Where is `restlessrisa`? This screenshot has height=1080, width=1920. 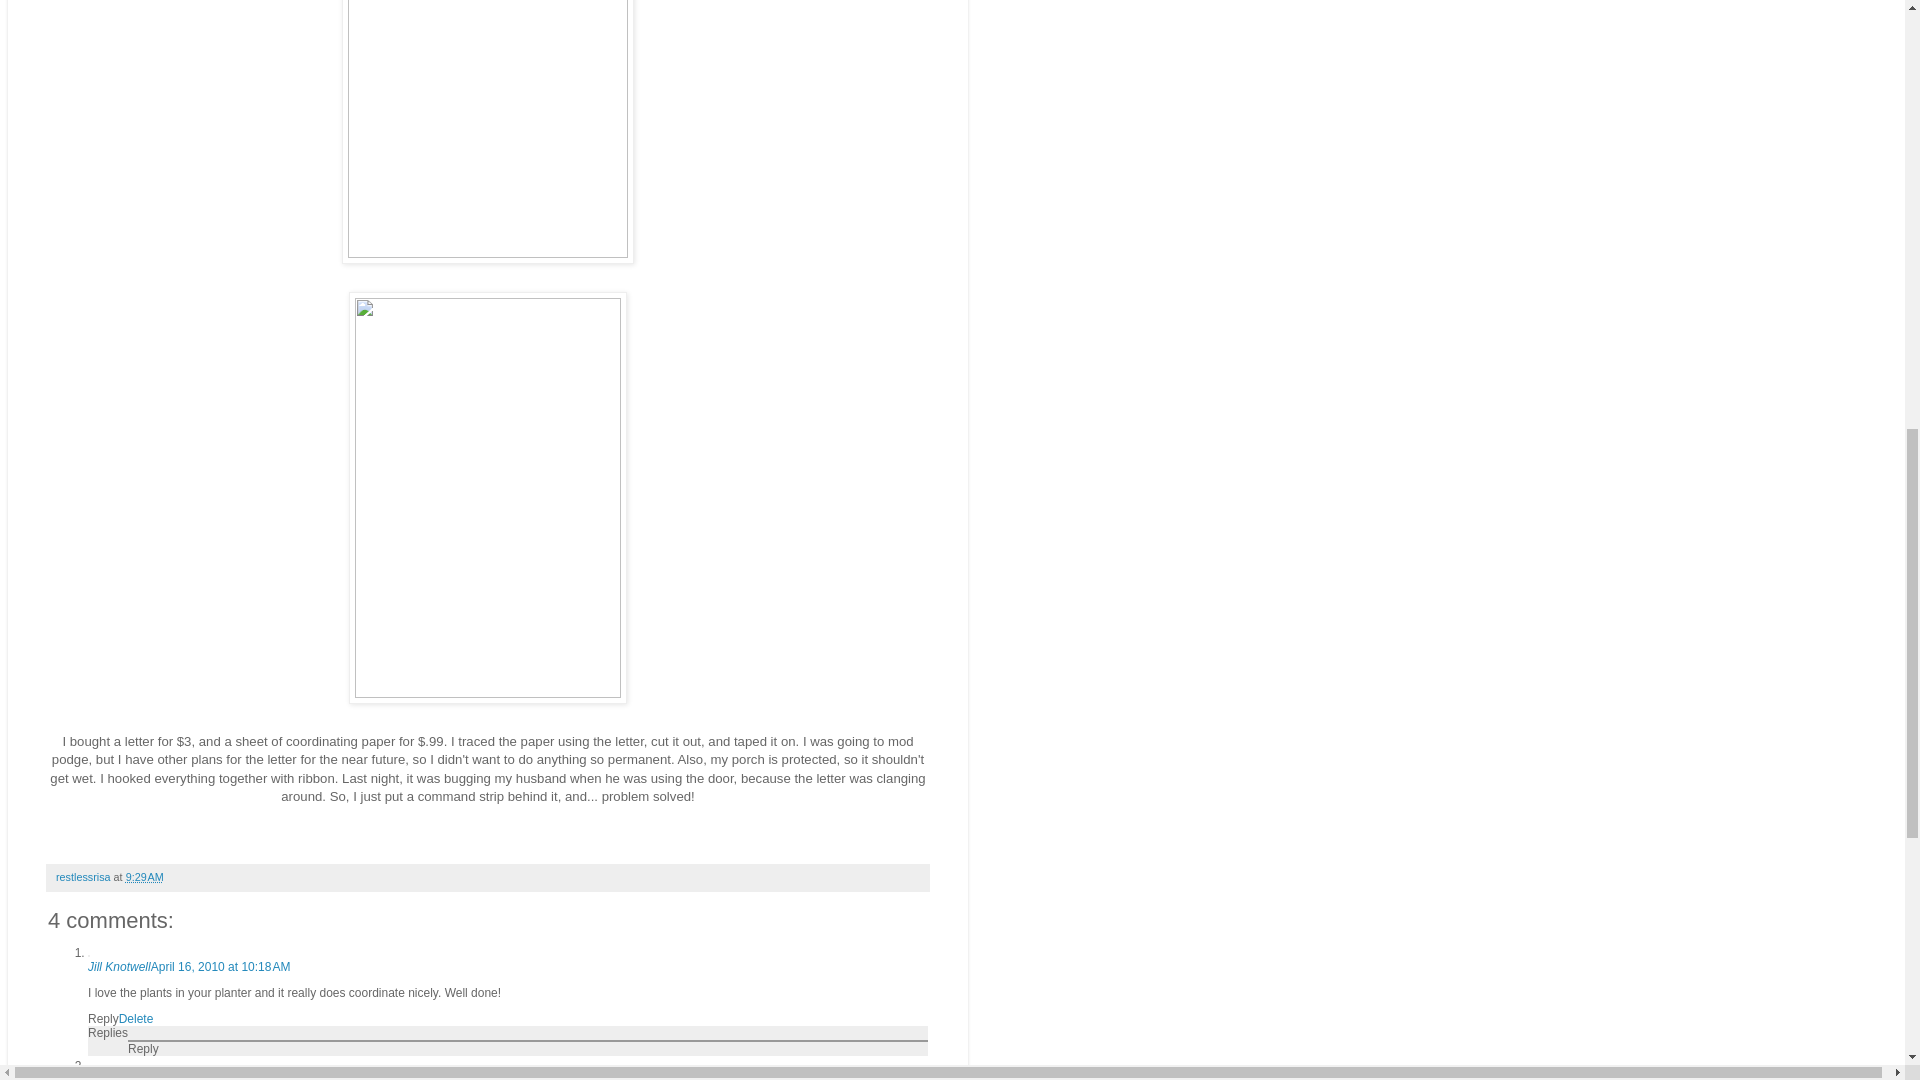
restlessrisa is located at coordinates (84, 876).